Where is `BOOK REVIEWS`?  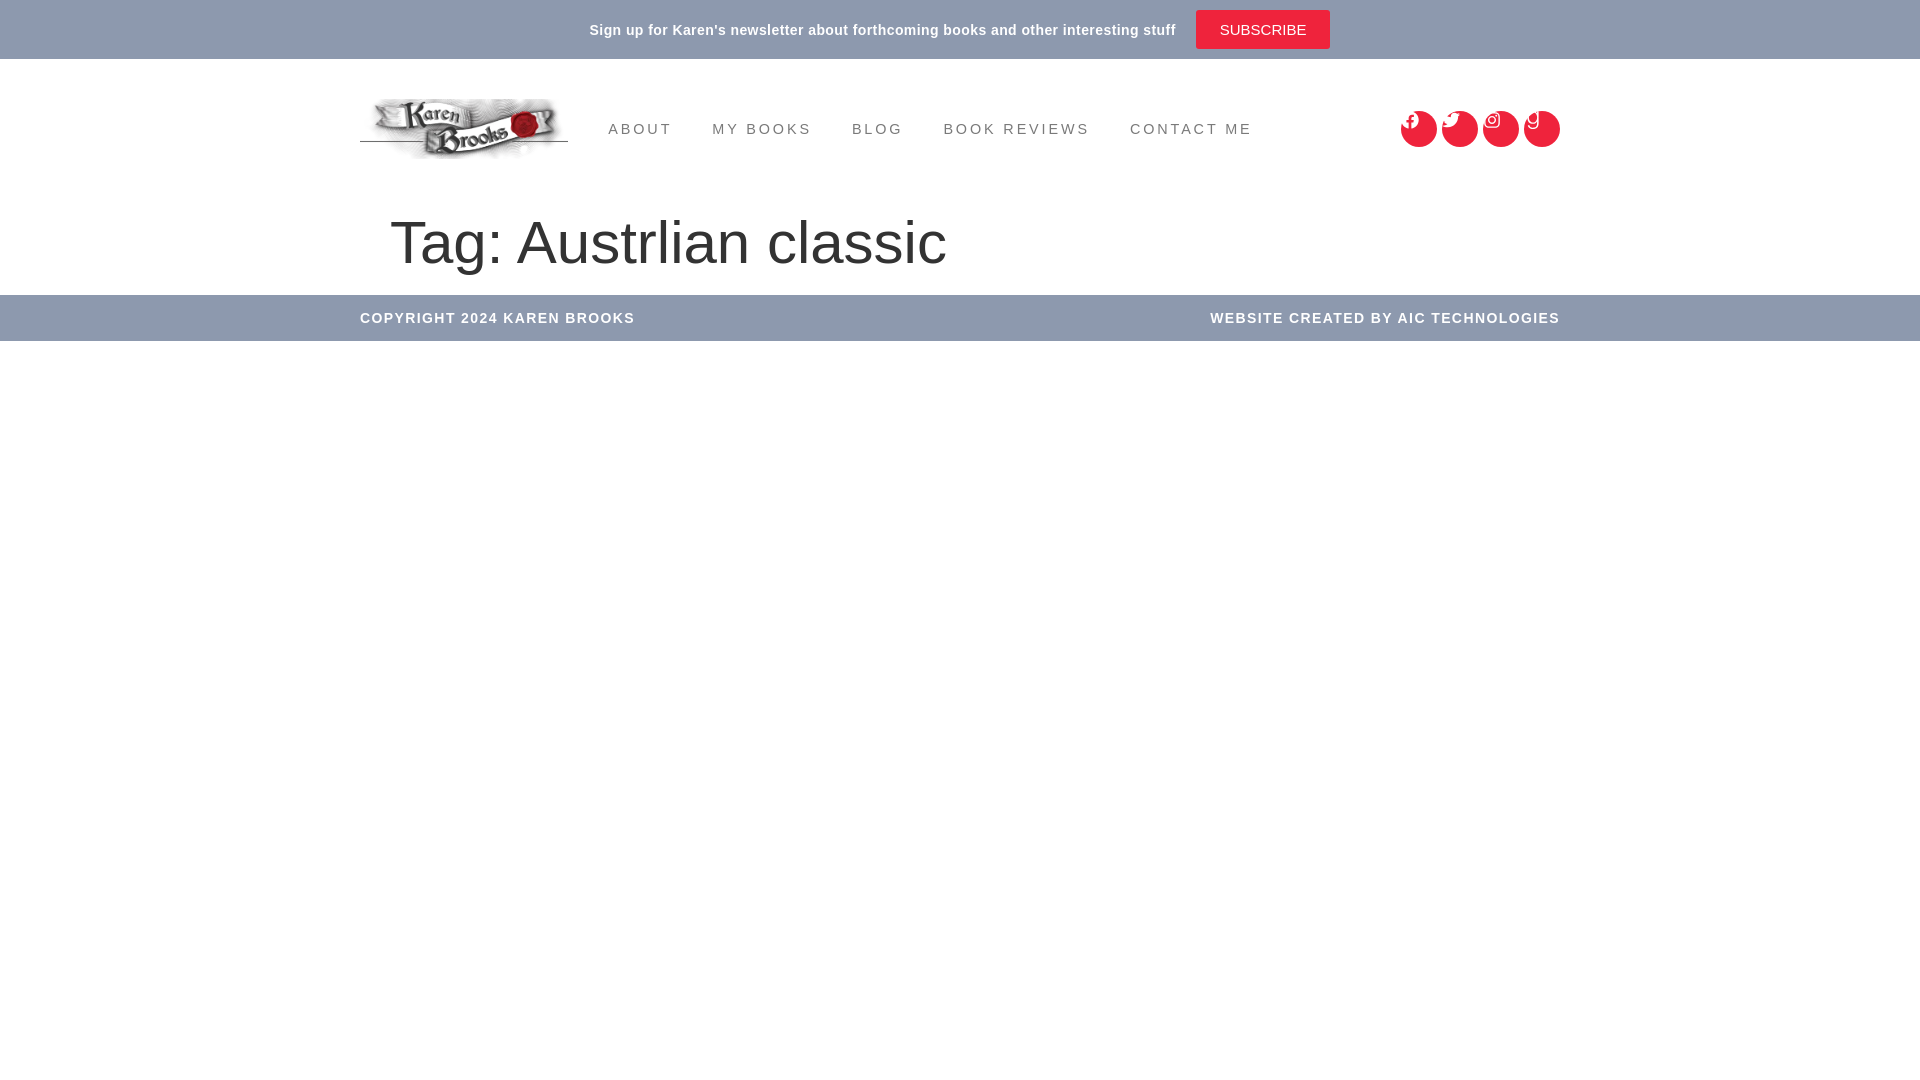
BOOK REVIEWS is located at coordinates (1016, 128).